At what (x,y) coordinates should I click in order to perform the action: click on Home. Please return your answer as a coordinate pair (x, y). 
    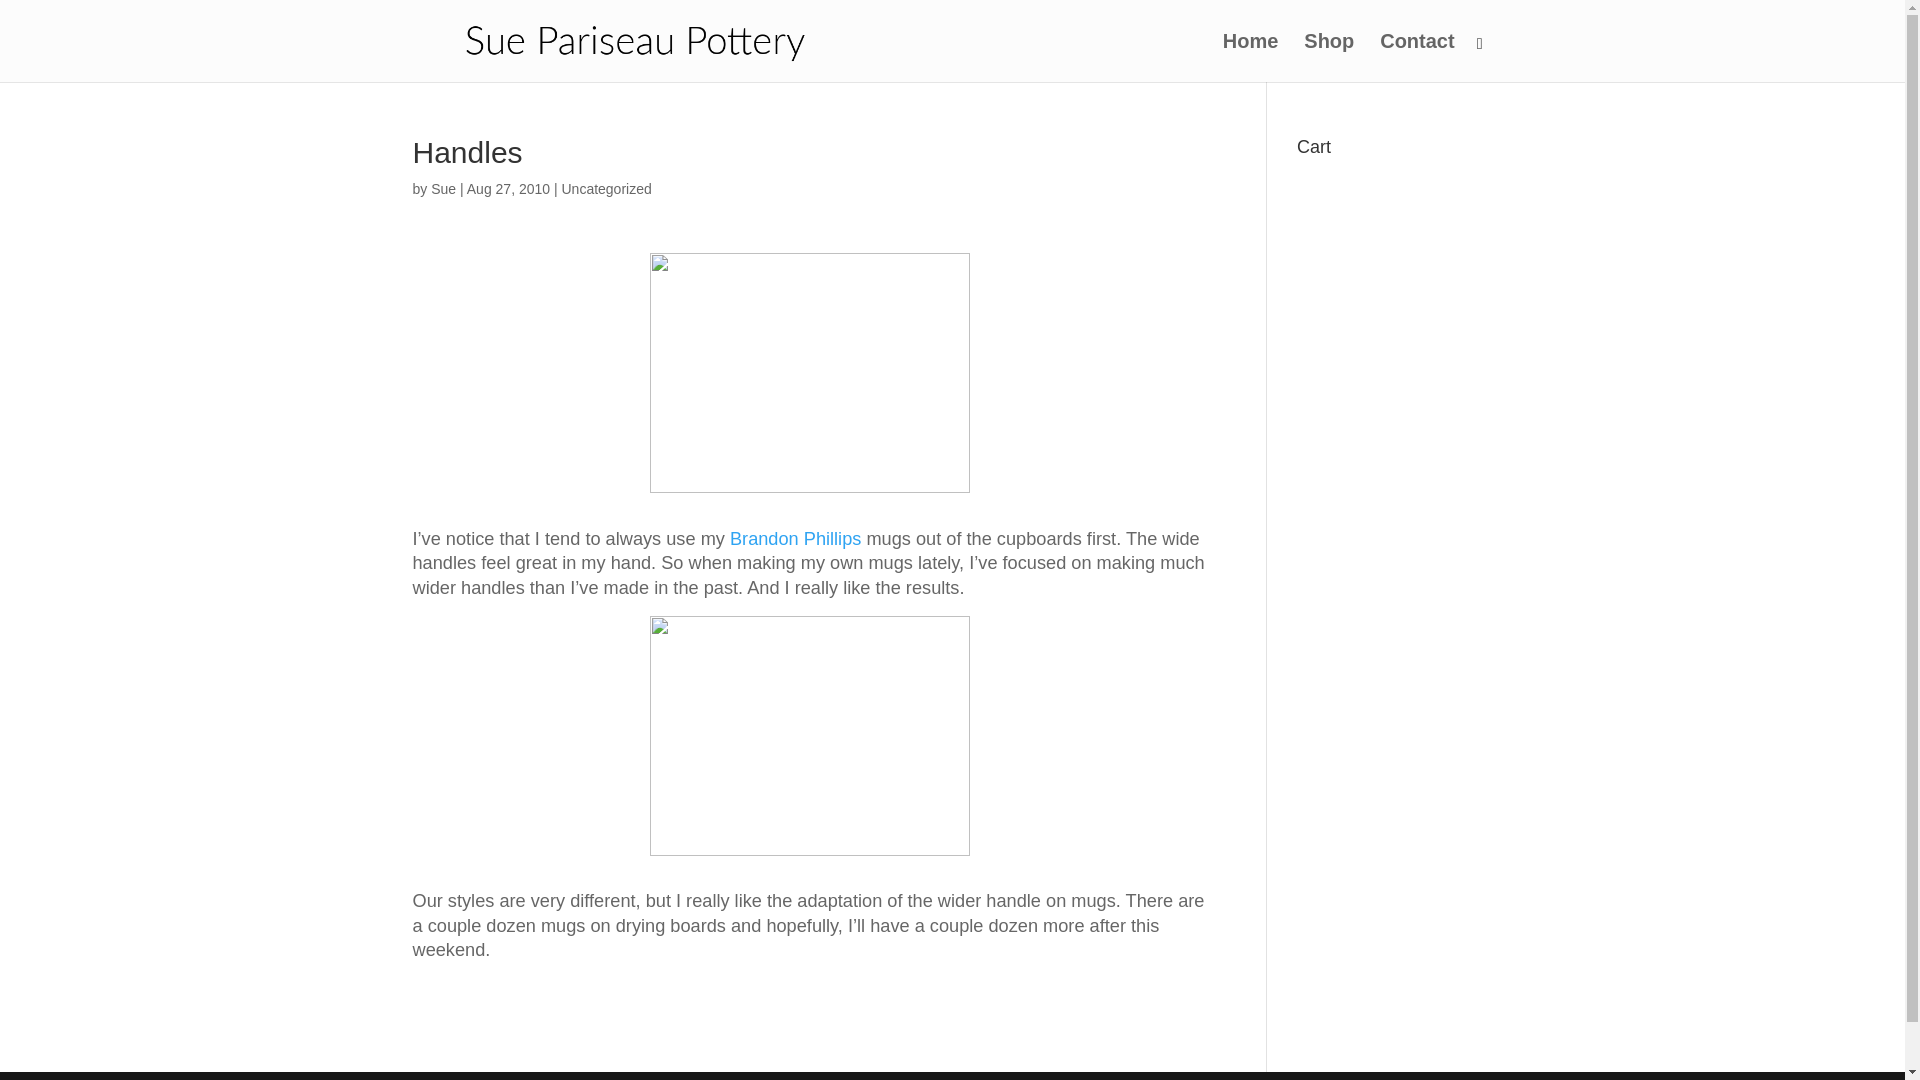
    Looking at the image, I should click on (1250, 58).